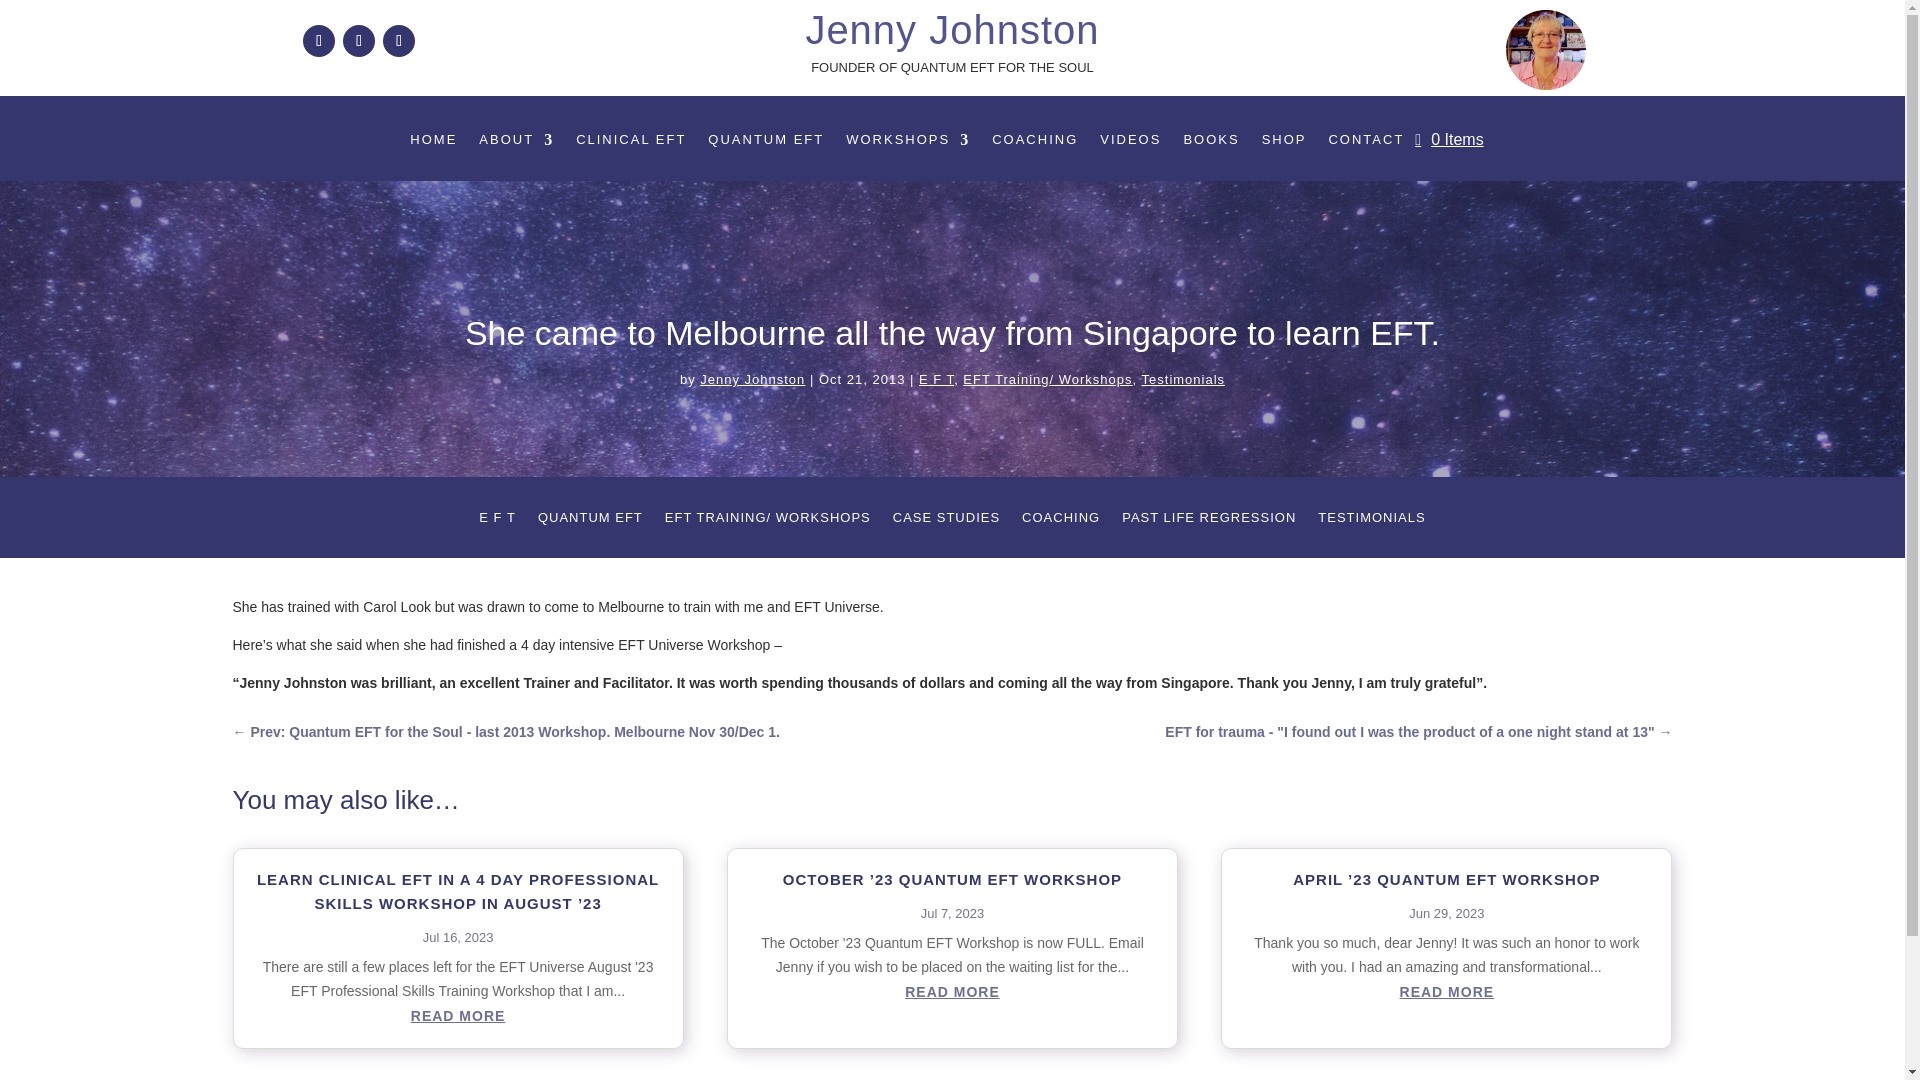  I want to click on SHOP, so click(1284, 144).